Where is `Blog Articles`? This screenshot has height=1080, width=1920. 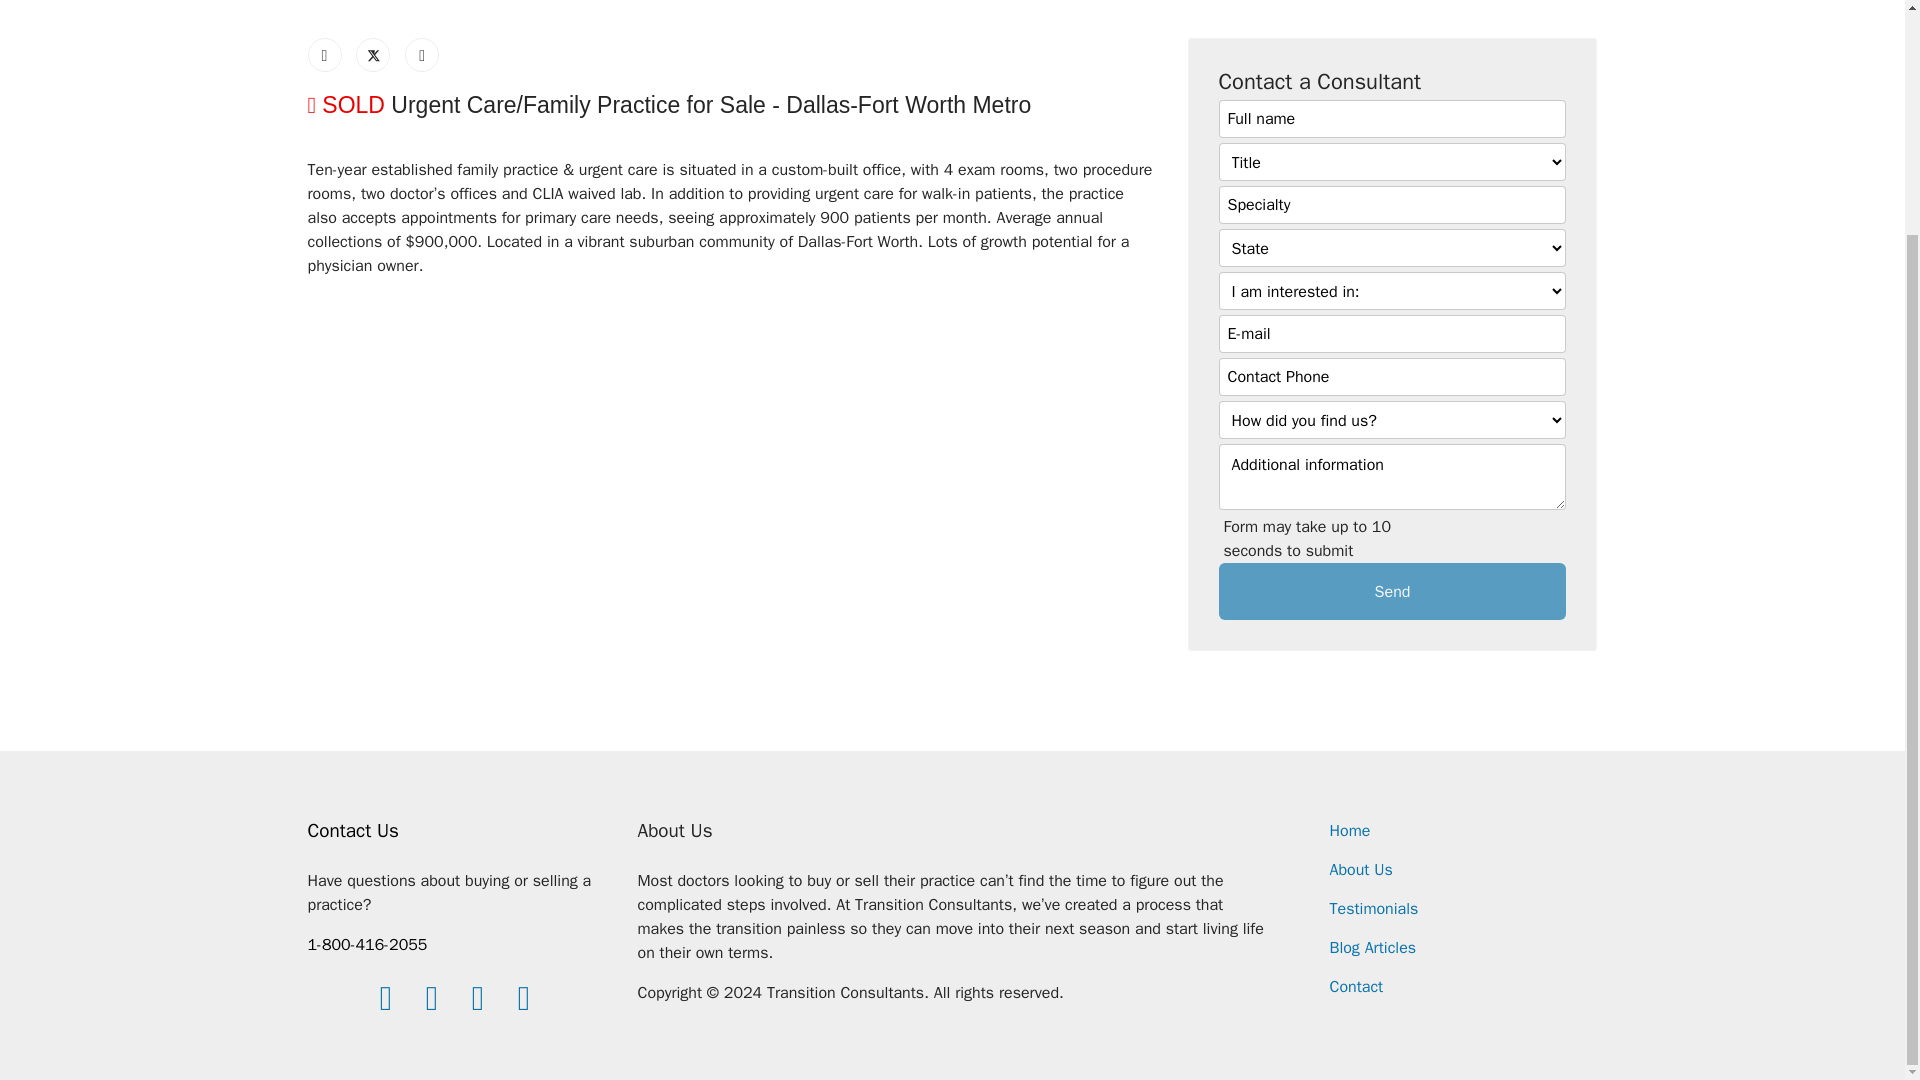 Blog Articles is located at coordinates (1373, 948).